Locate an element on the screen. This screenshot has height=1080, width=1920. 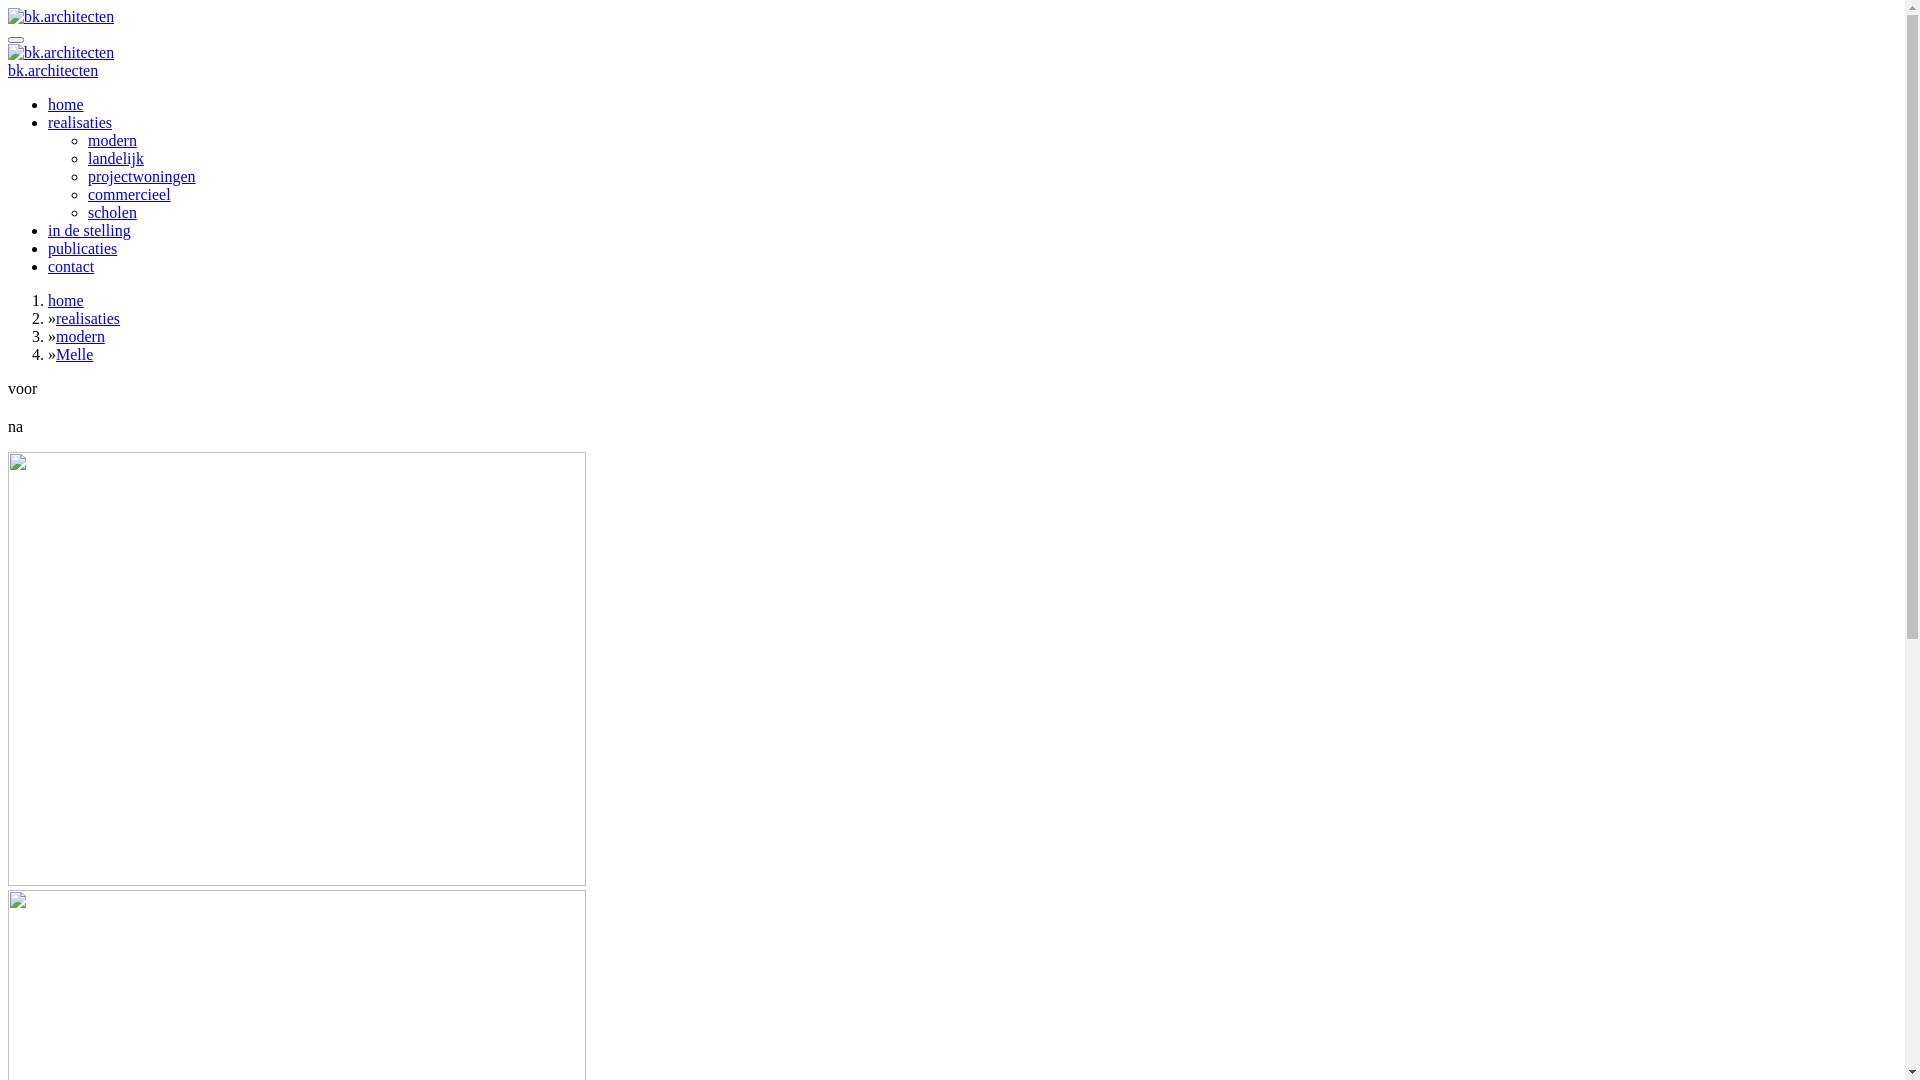
modern is located at coordinates (80, 336).